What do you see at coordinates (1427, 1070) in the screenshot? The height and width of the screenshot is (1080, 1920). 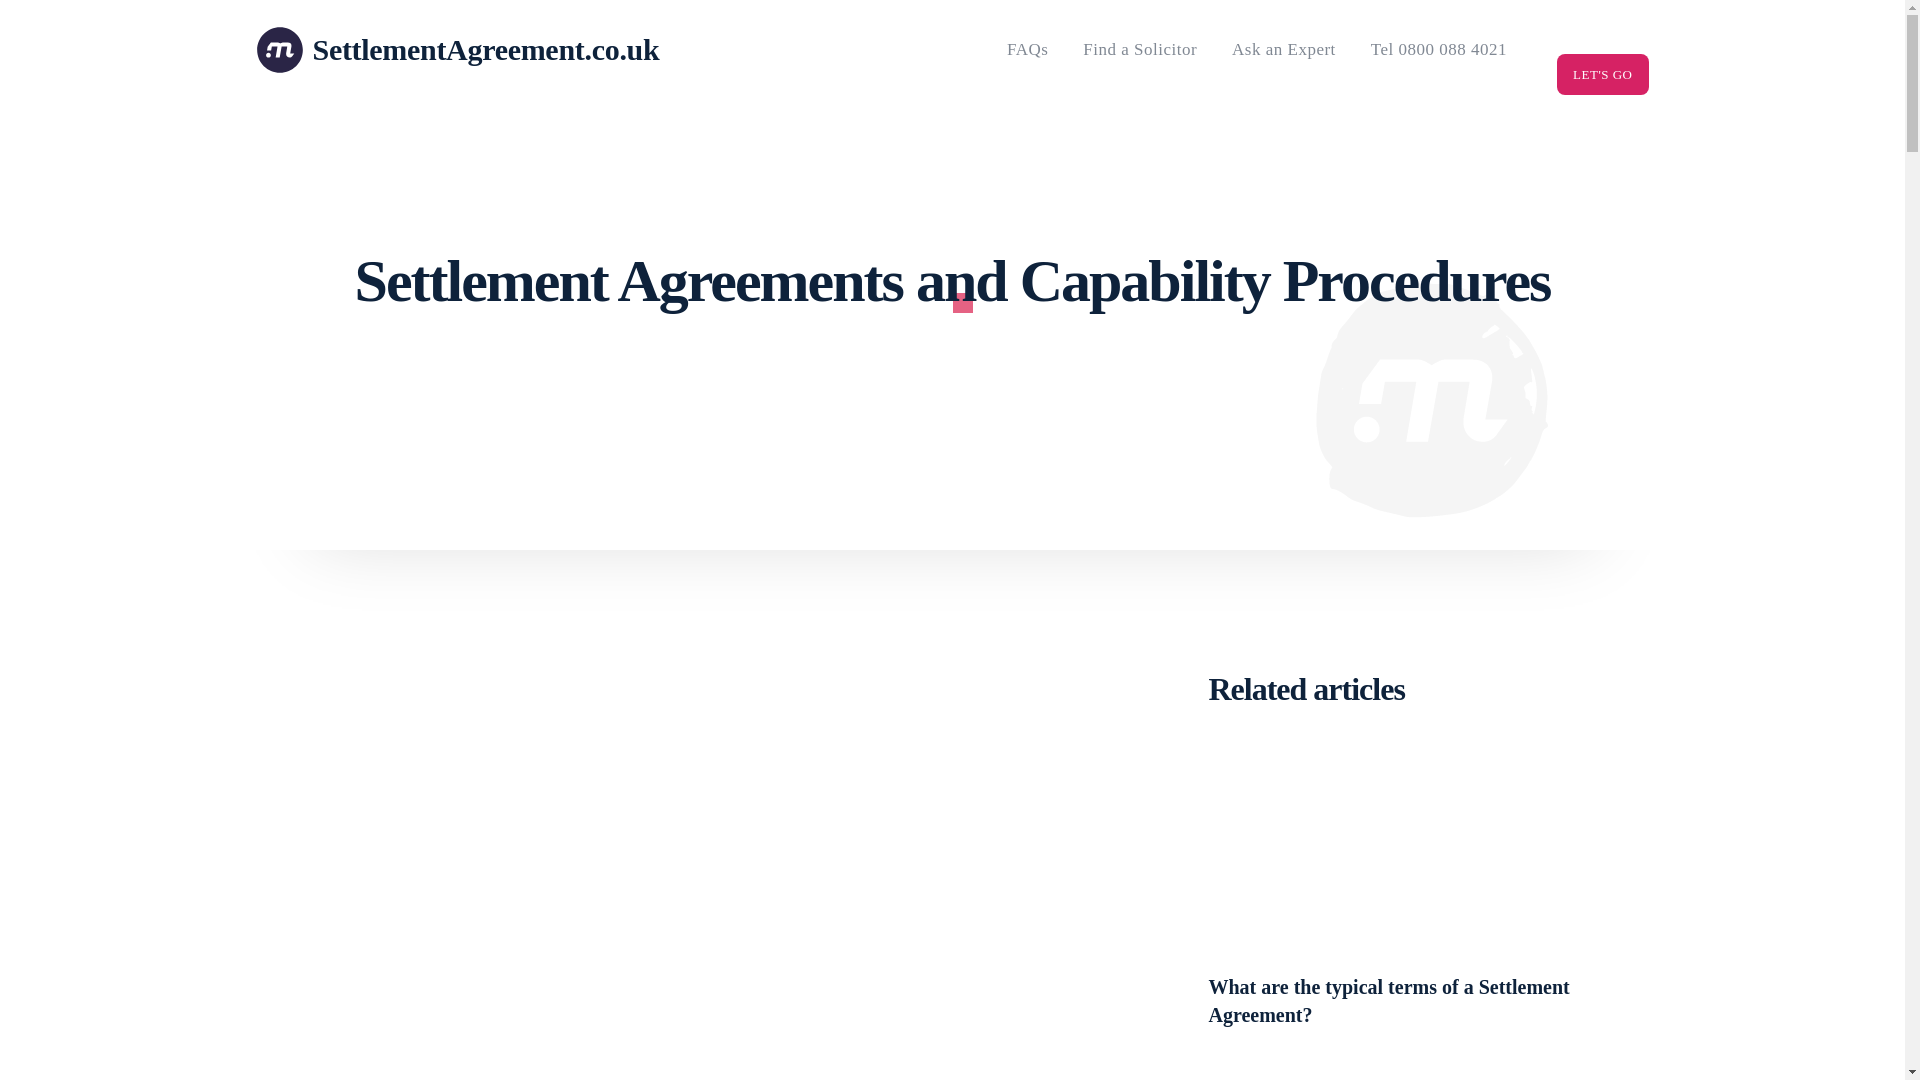 I see `Section 111A Employment Rights Act 1996` at bounding box center [1427, 1070].